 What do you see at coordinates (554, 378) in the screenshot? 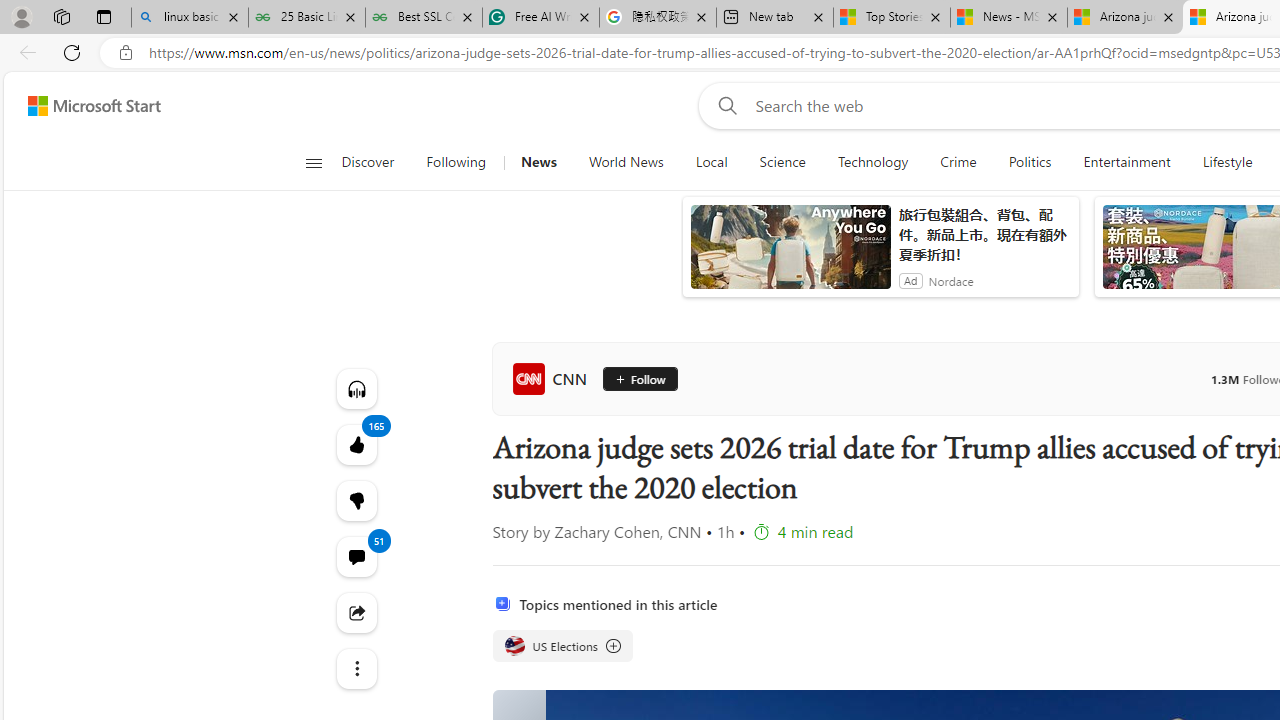
I see `CNN` at bounding box center [554, 378].